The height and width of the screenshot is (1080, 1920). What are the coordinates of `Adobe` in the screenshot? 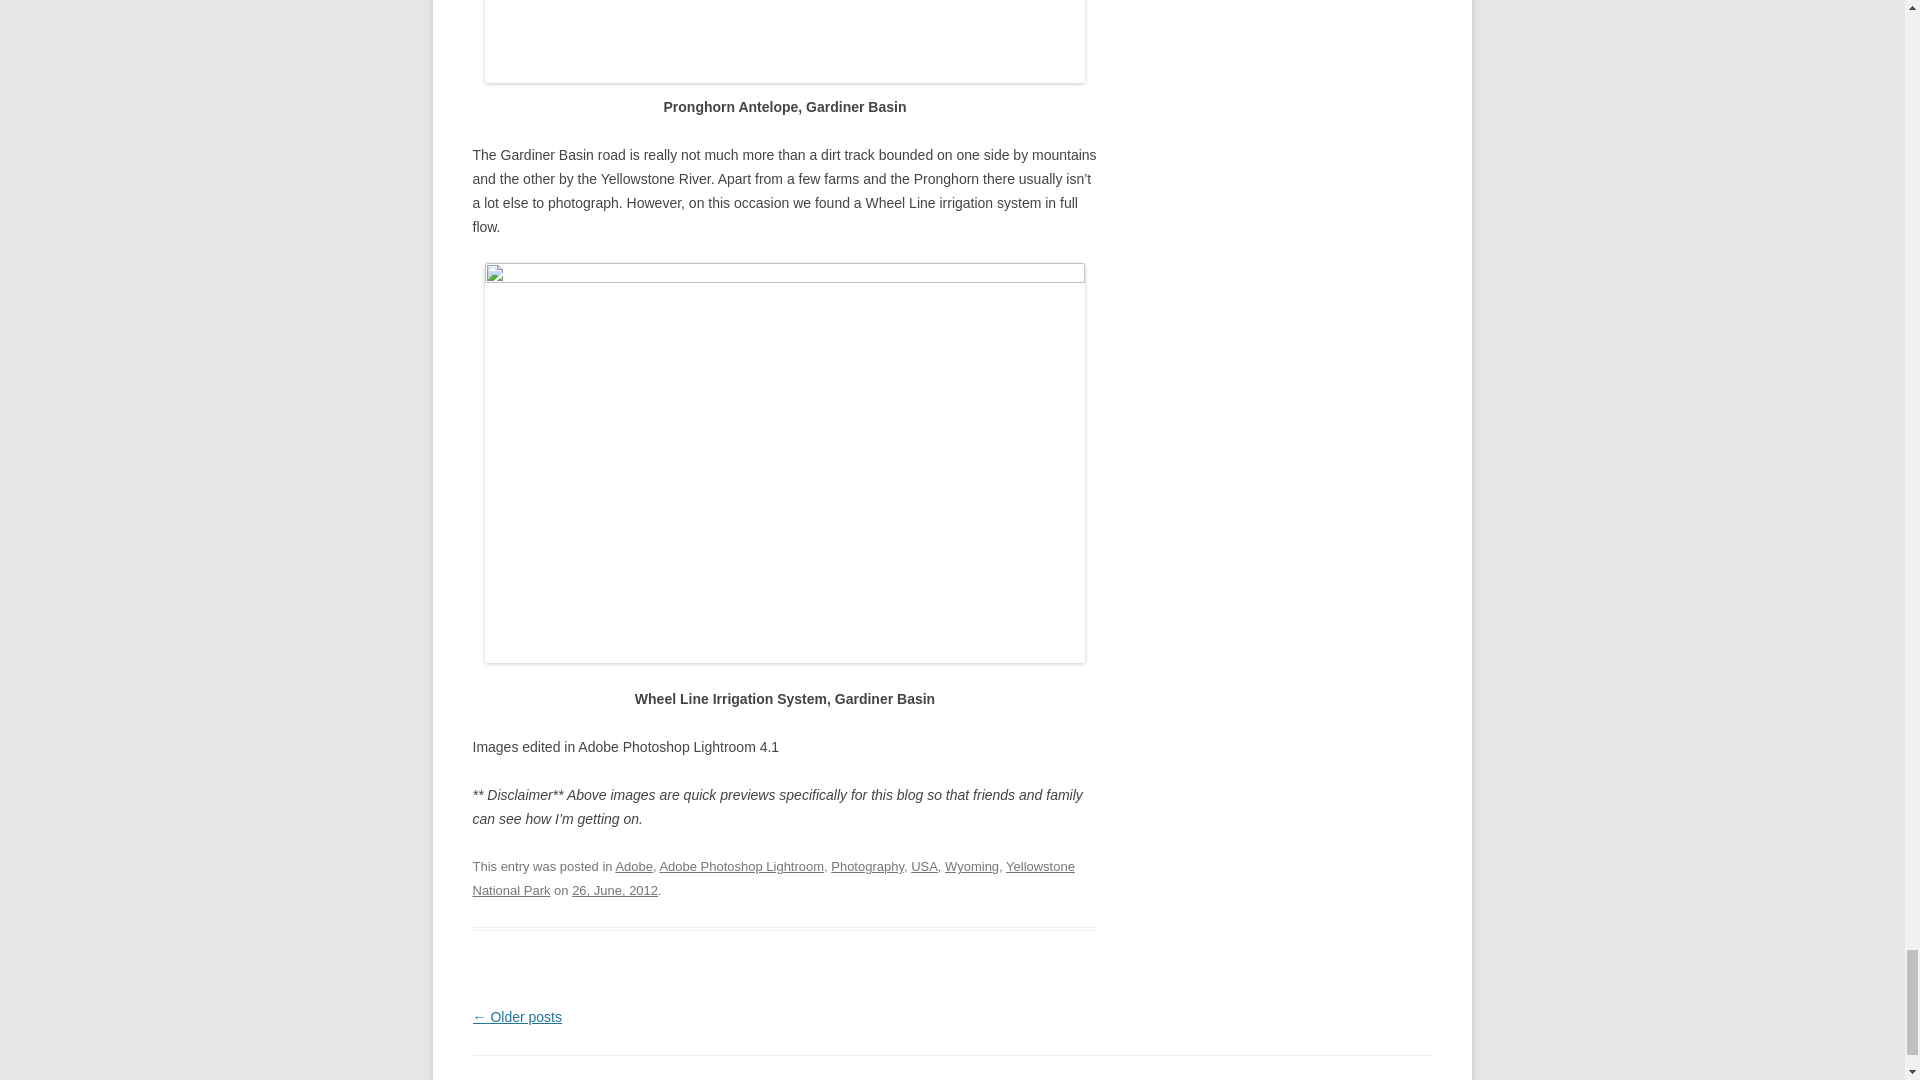 It's located at (633, 866).